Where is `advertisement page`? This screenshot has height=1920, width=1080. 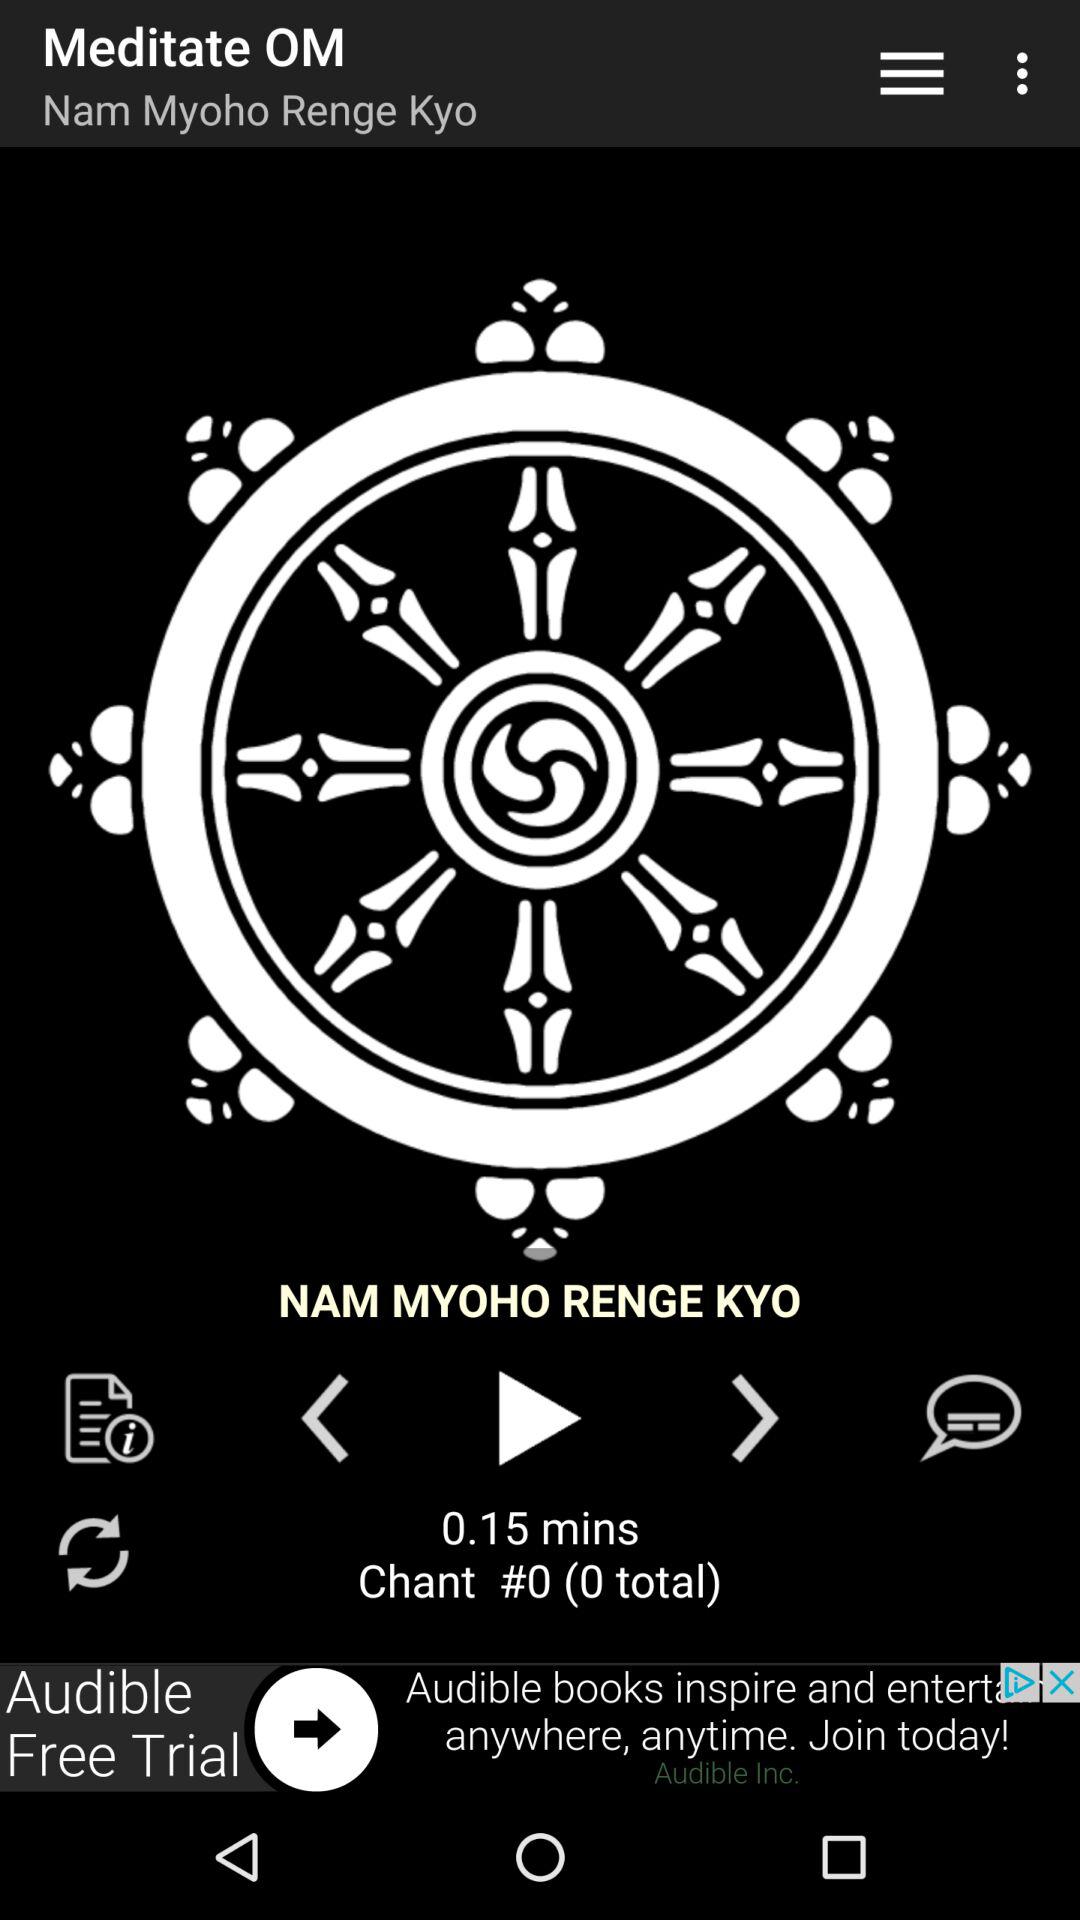 advertisement page is located at coordinates (540, 1728).